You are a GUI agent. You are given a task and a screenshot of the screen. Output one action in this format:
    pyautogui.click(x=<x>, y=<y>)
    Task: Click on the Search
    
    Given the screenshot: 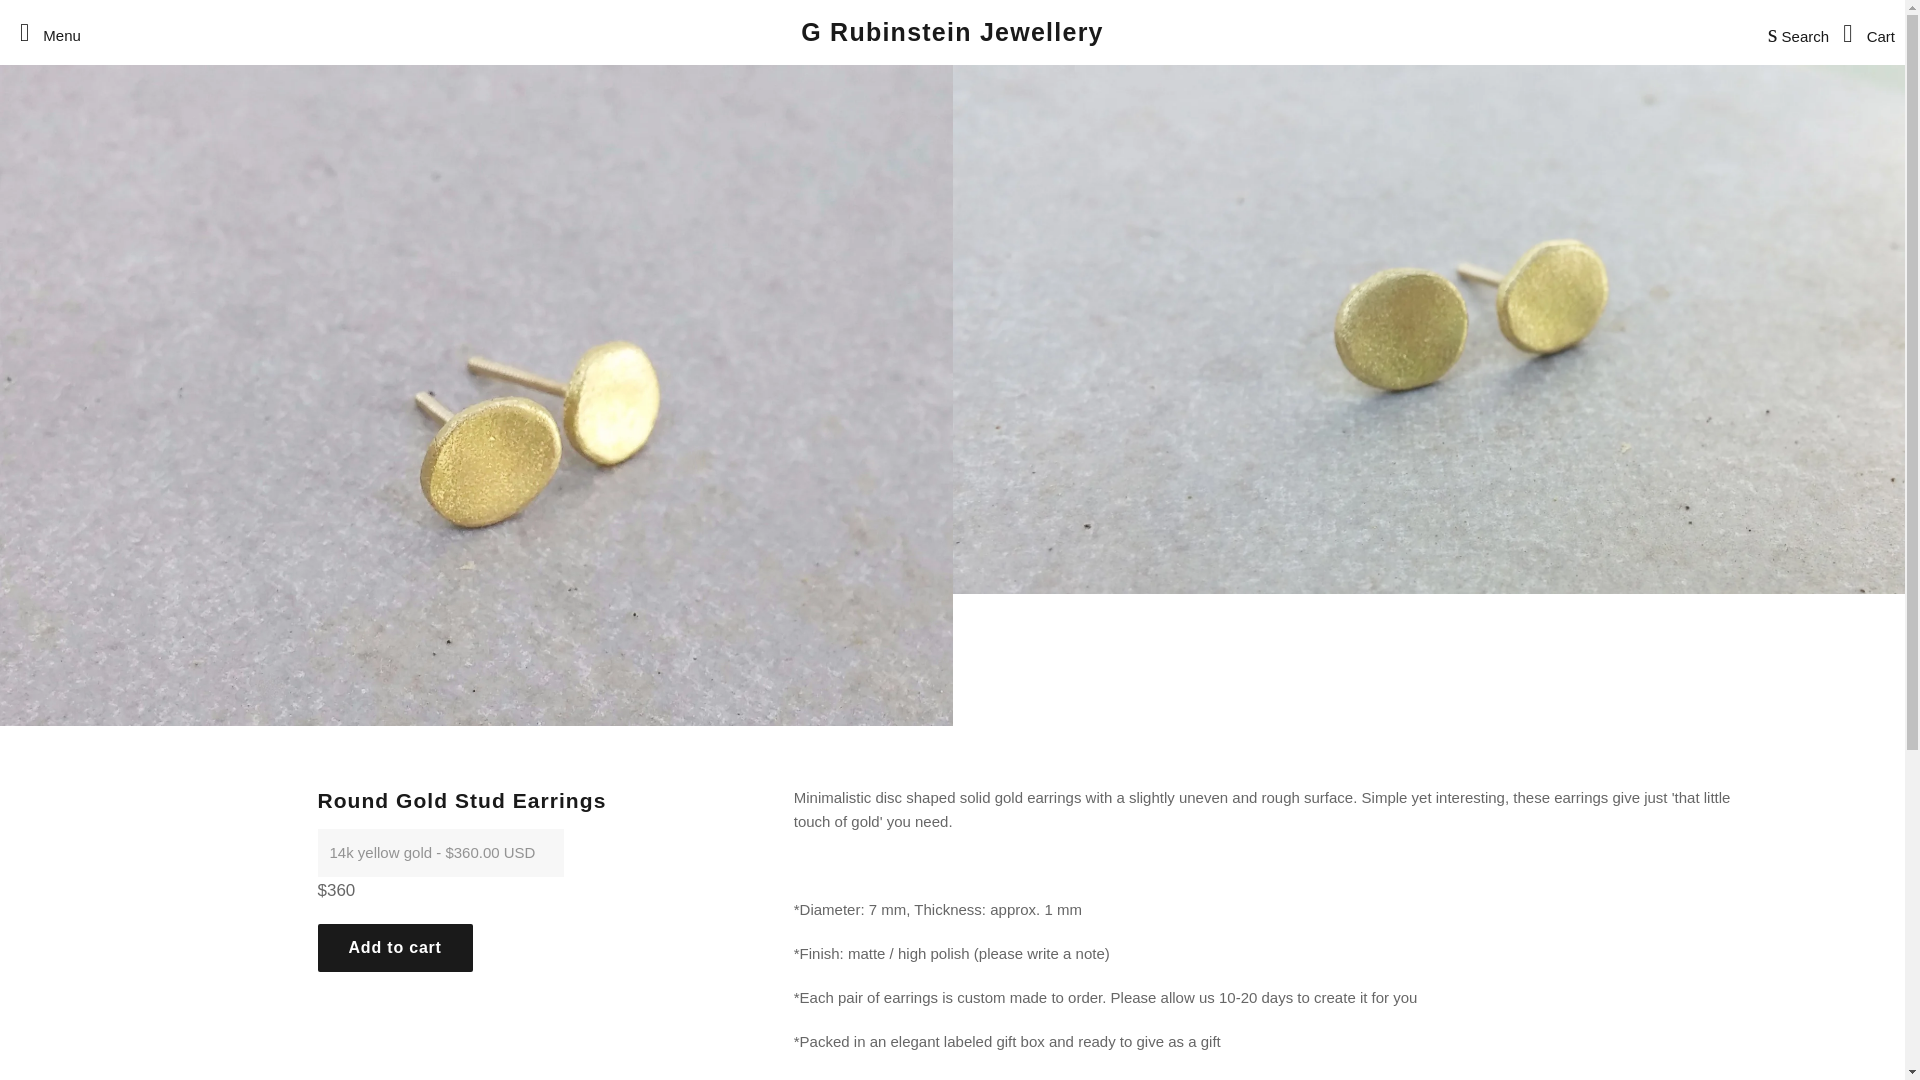 What is the action you would take?
    pyautogui.click(x=1794, y=32)
    